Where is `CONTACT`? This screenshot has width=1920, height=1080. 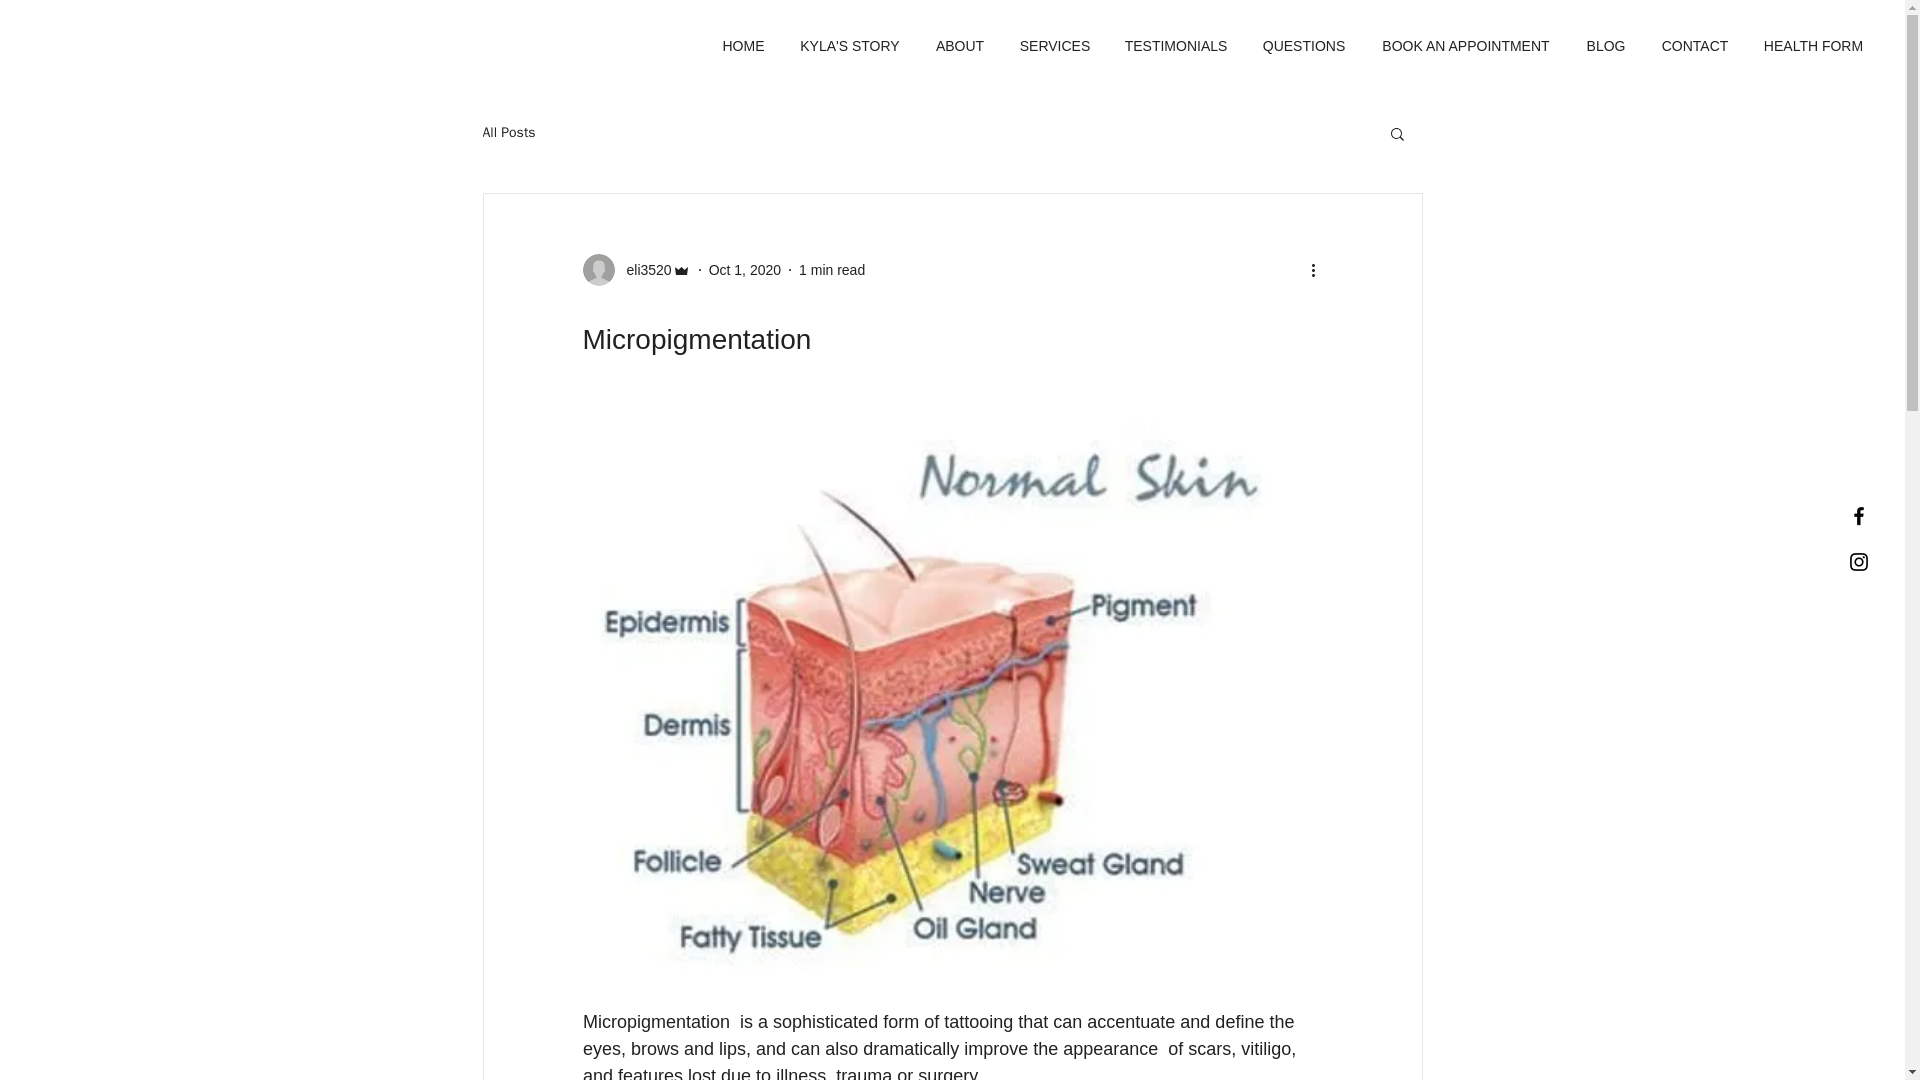 CONTACT is located at coordinates (1695, 46).